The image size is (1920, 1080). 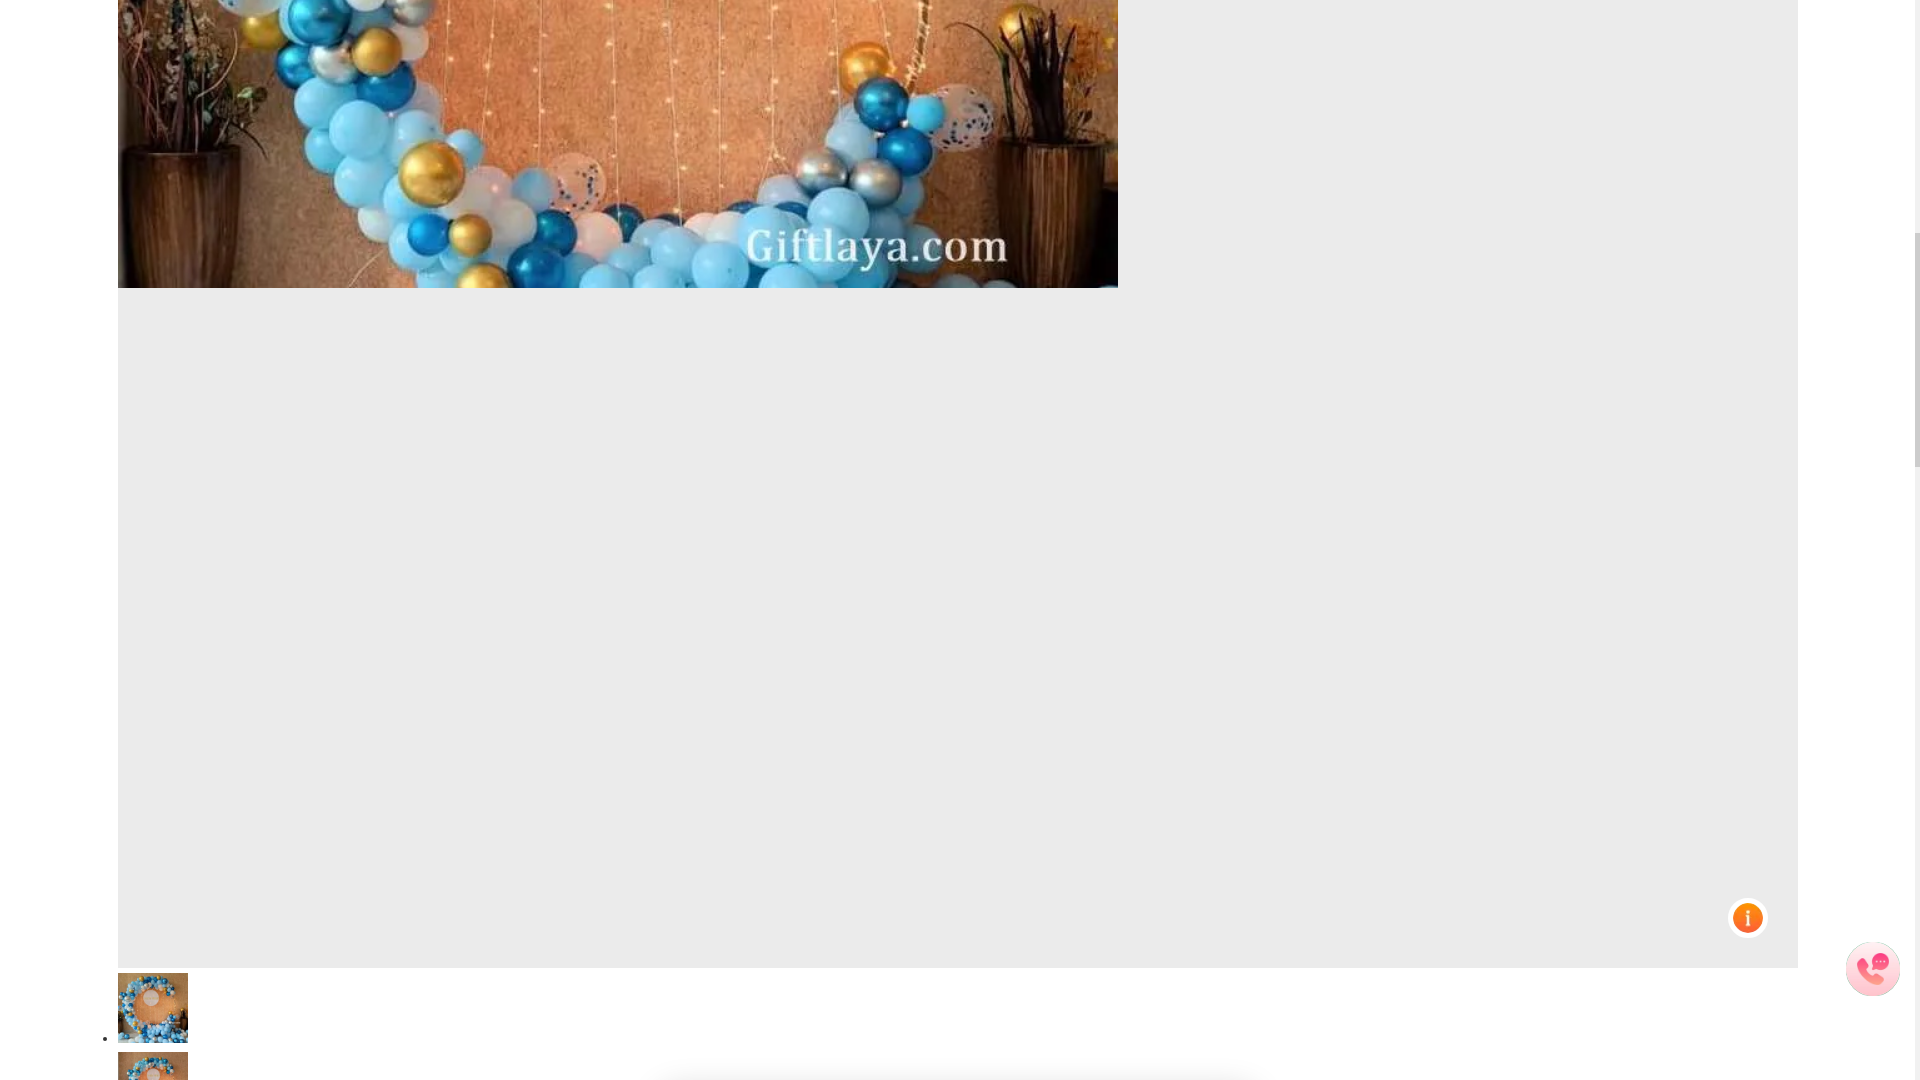 I want to click on Register, so click(x=818, y=666).